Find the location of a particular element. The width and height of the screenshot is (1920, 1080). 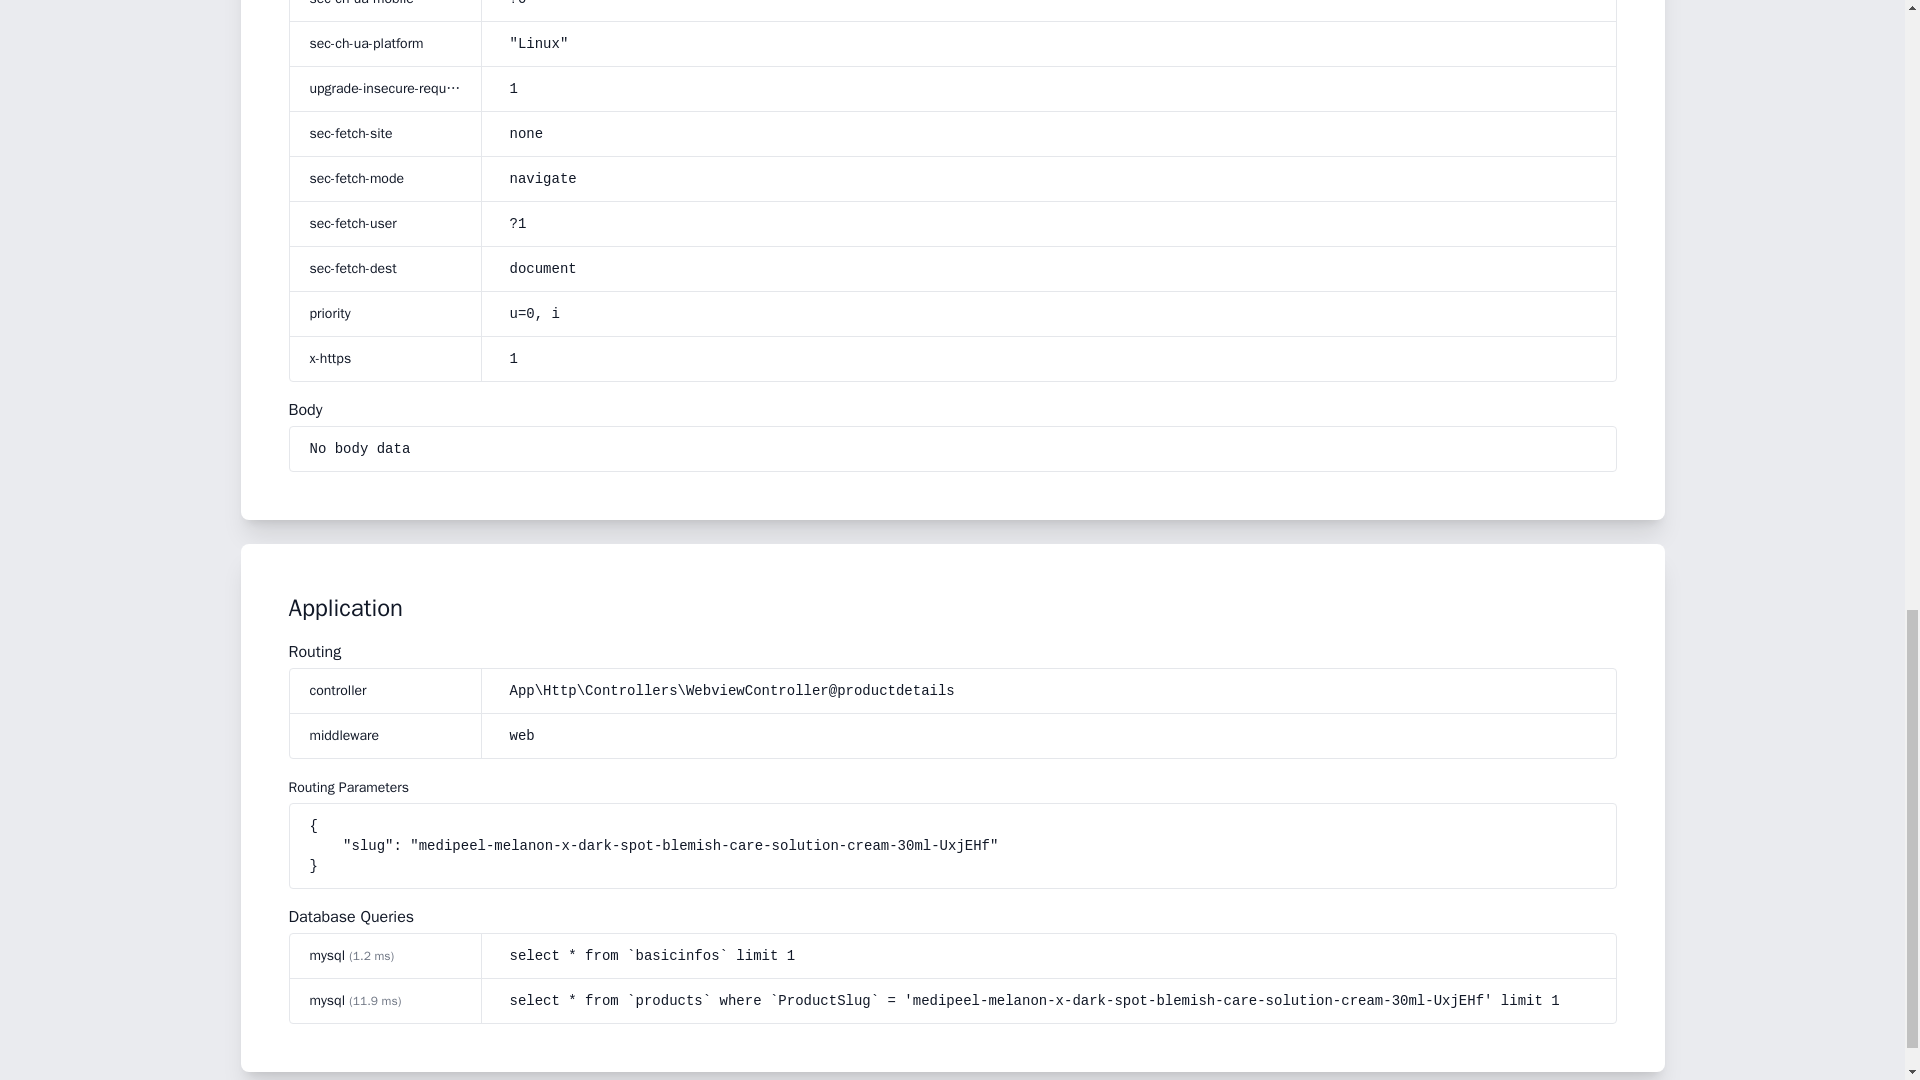

navigate is located at coordinates (1052, 178).